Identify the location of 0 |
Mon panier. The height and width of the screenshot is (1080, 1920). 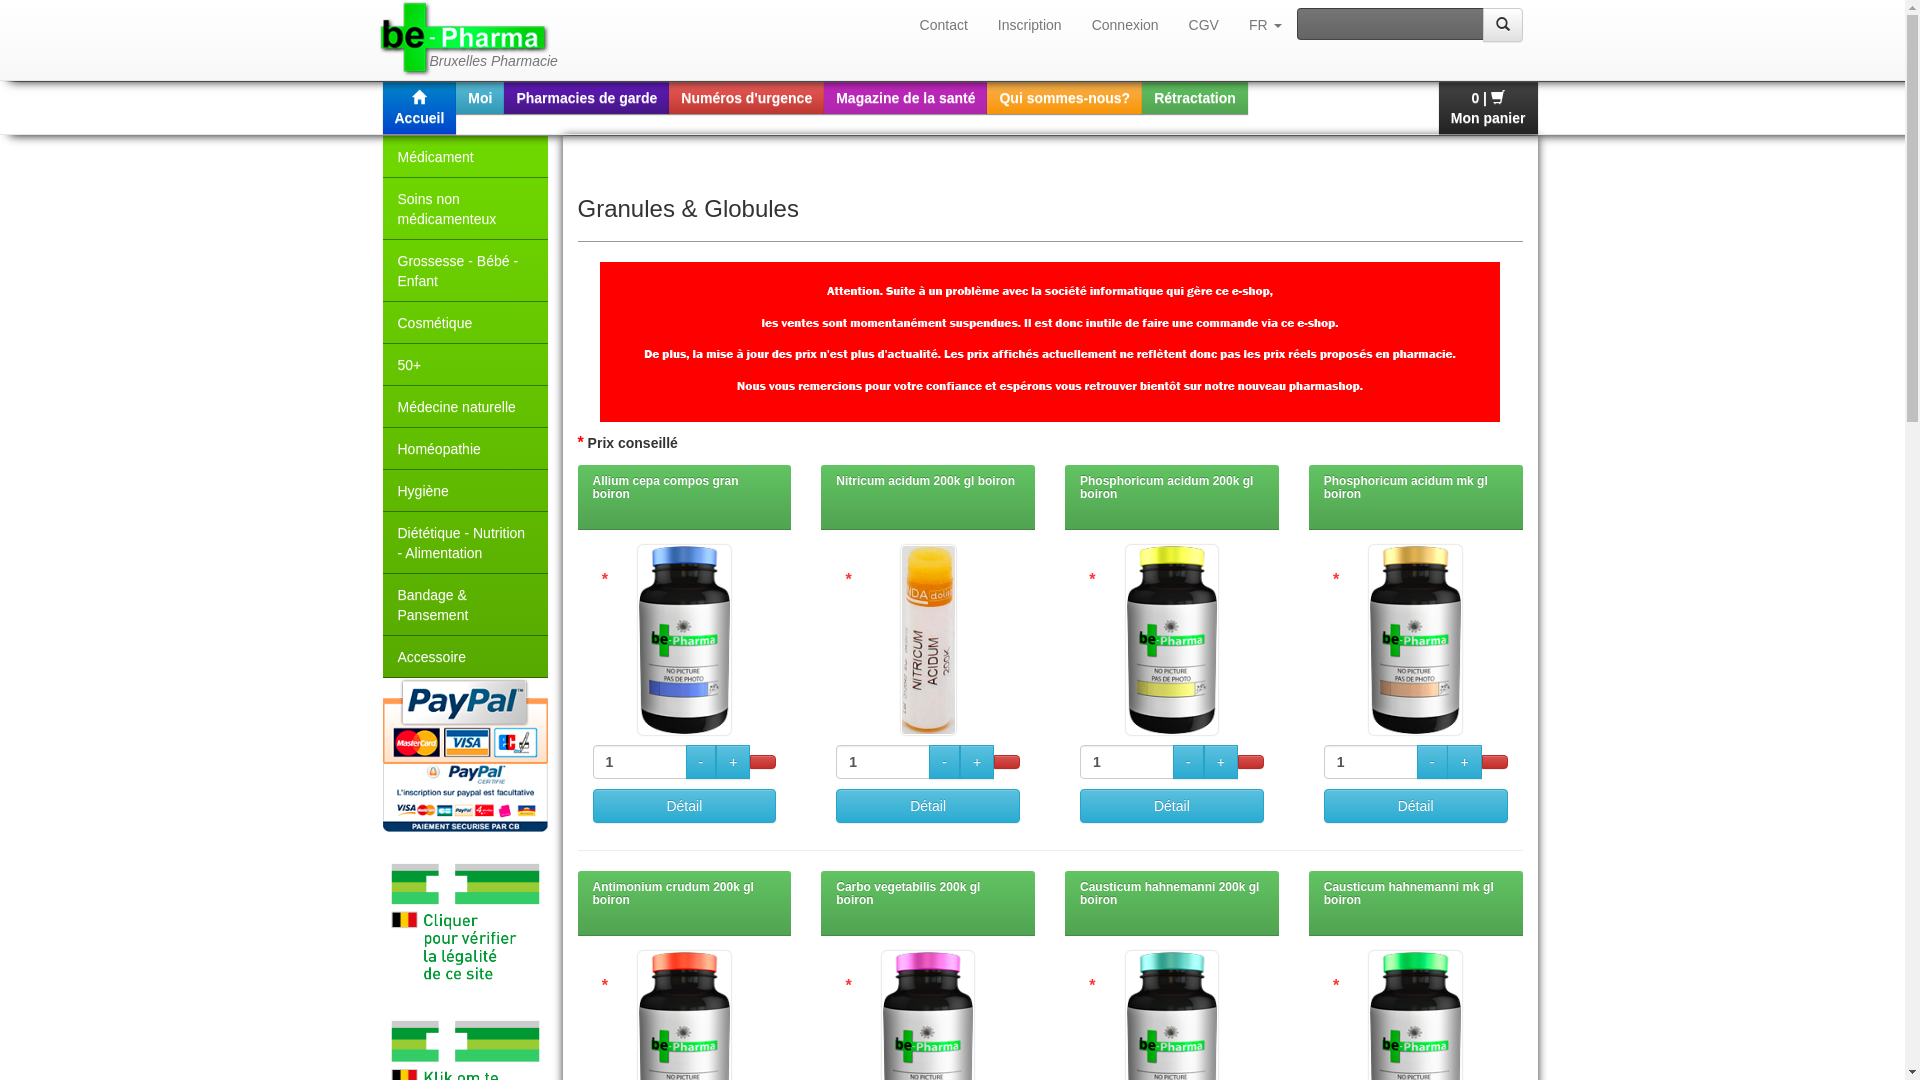
(1488, 108).